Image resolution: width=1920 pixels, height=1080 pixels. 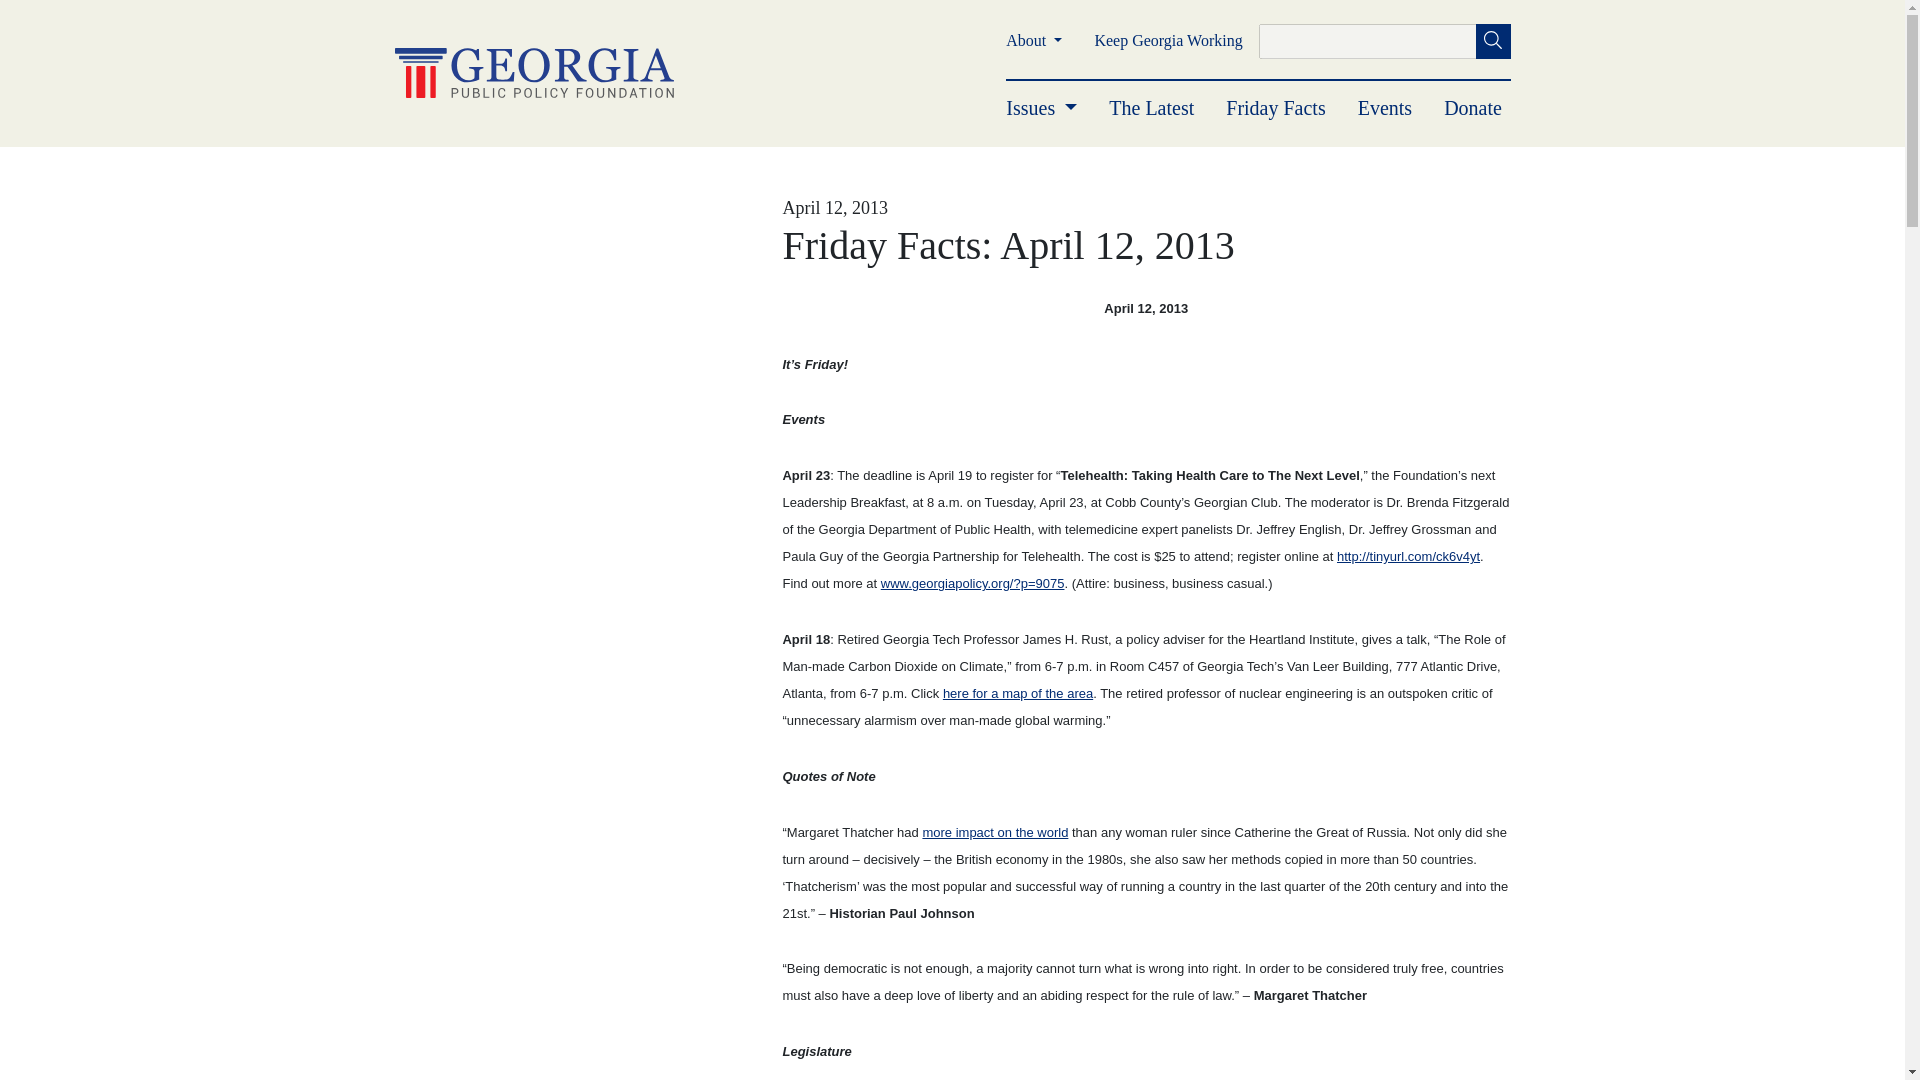 I want to click on About, so click(x=1034, y=40).